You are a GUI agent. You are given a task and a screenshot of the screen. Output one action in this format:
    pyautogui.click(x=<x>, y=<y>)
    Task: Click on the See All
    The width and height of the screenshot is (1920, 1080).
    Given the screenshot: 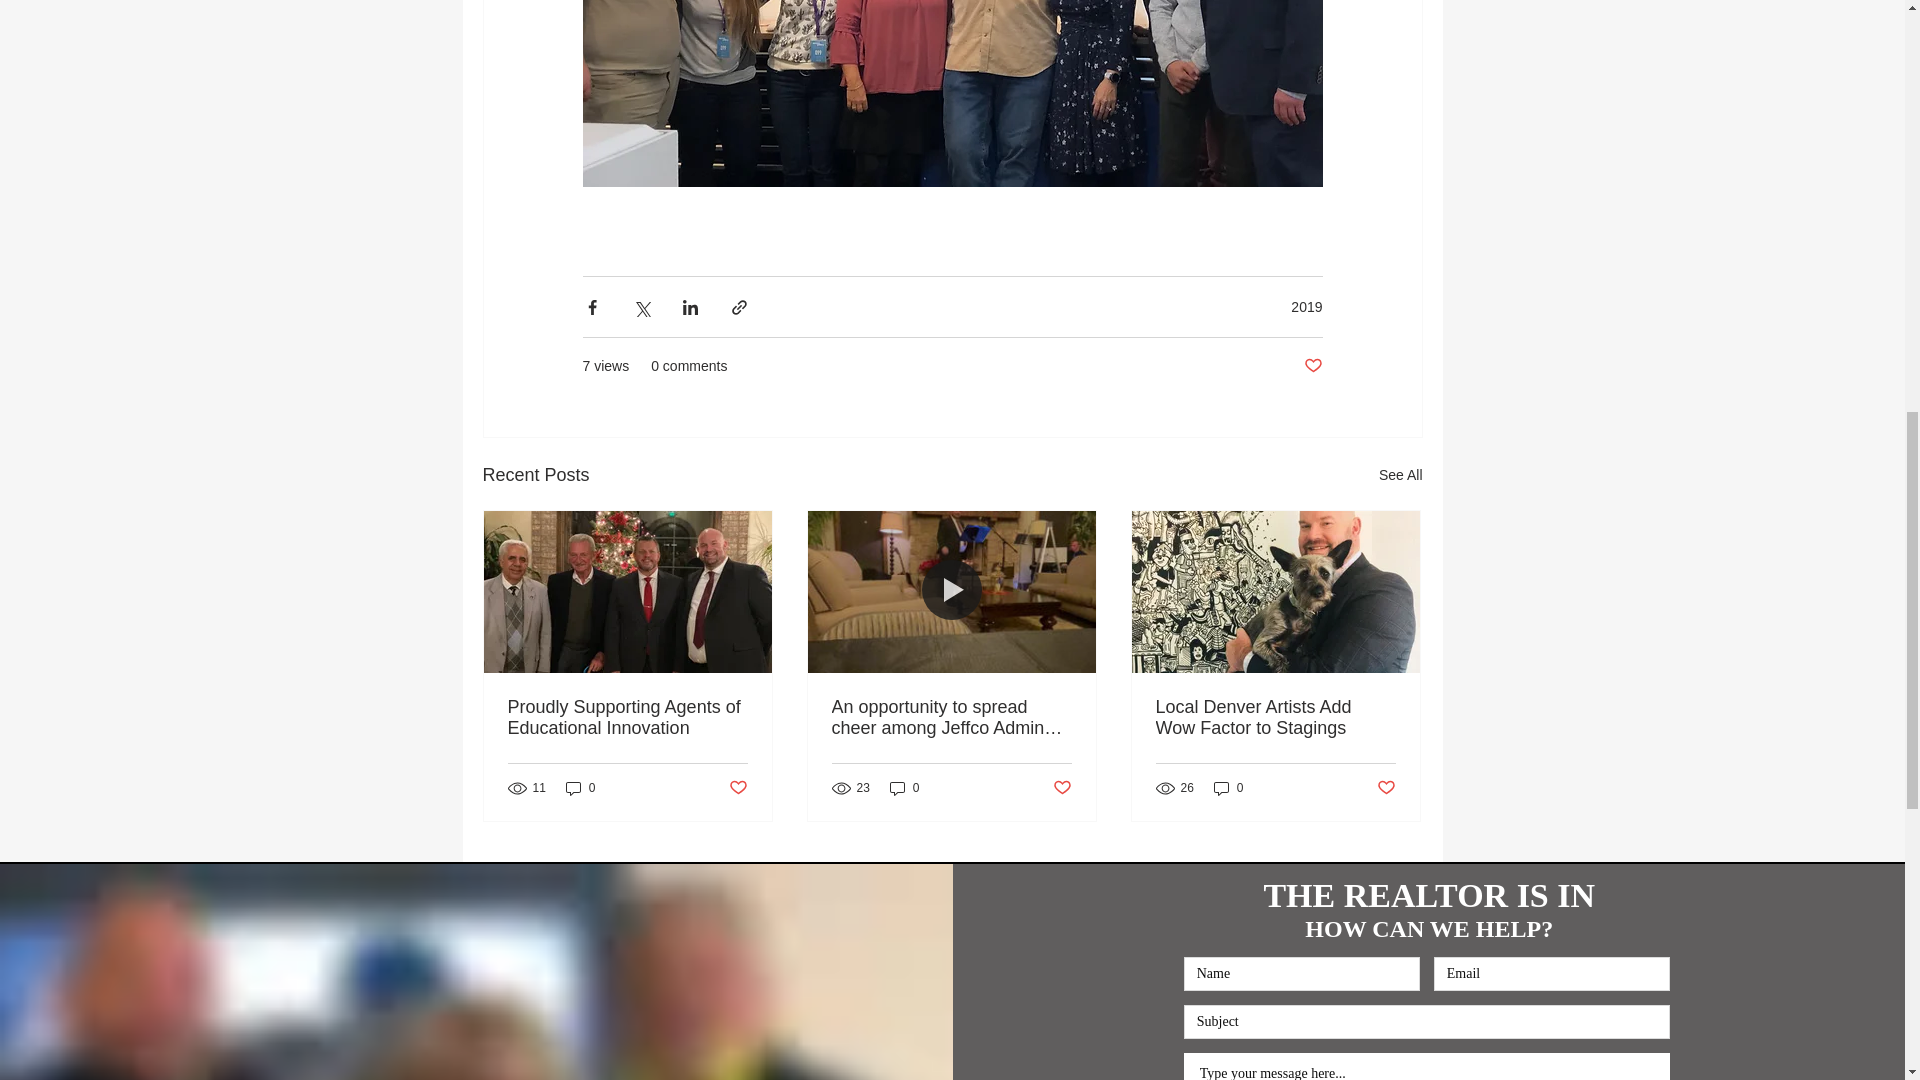 What is the action you would take?
    pyautogui.click(x=1400, y=476)
    